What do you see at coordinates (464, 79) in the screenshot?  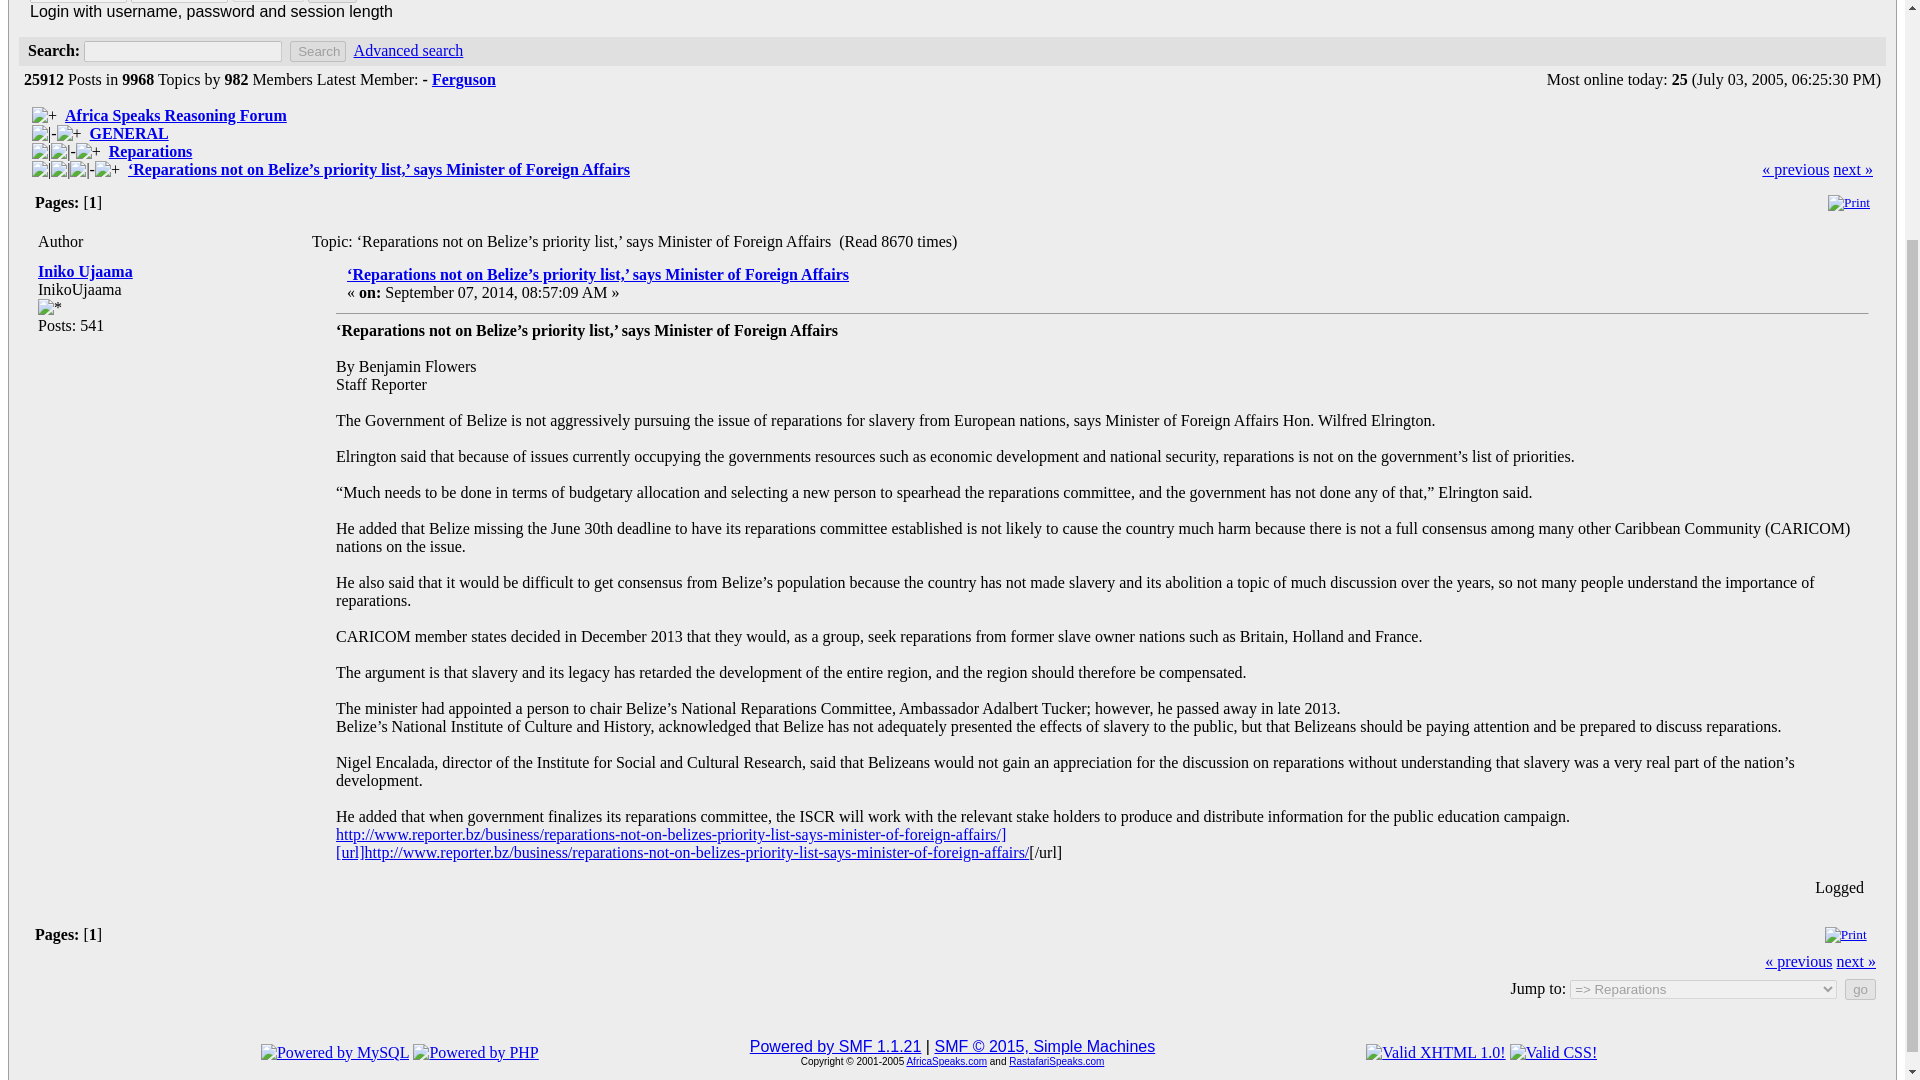 I see `Ferguson` at bounding box center [464, 79].